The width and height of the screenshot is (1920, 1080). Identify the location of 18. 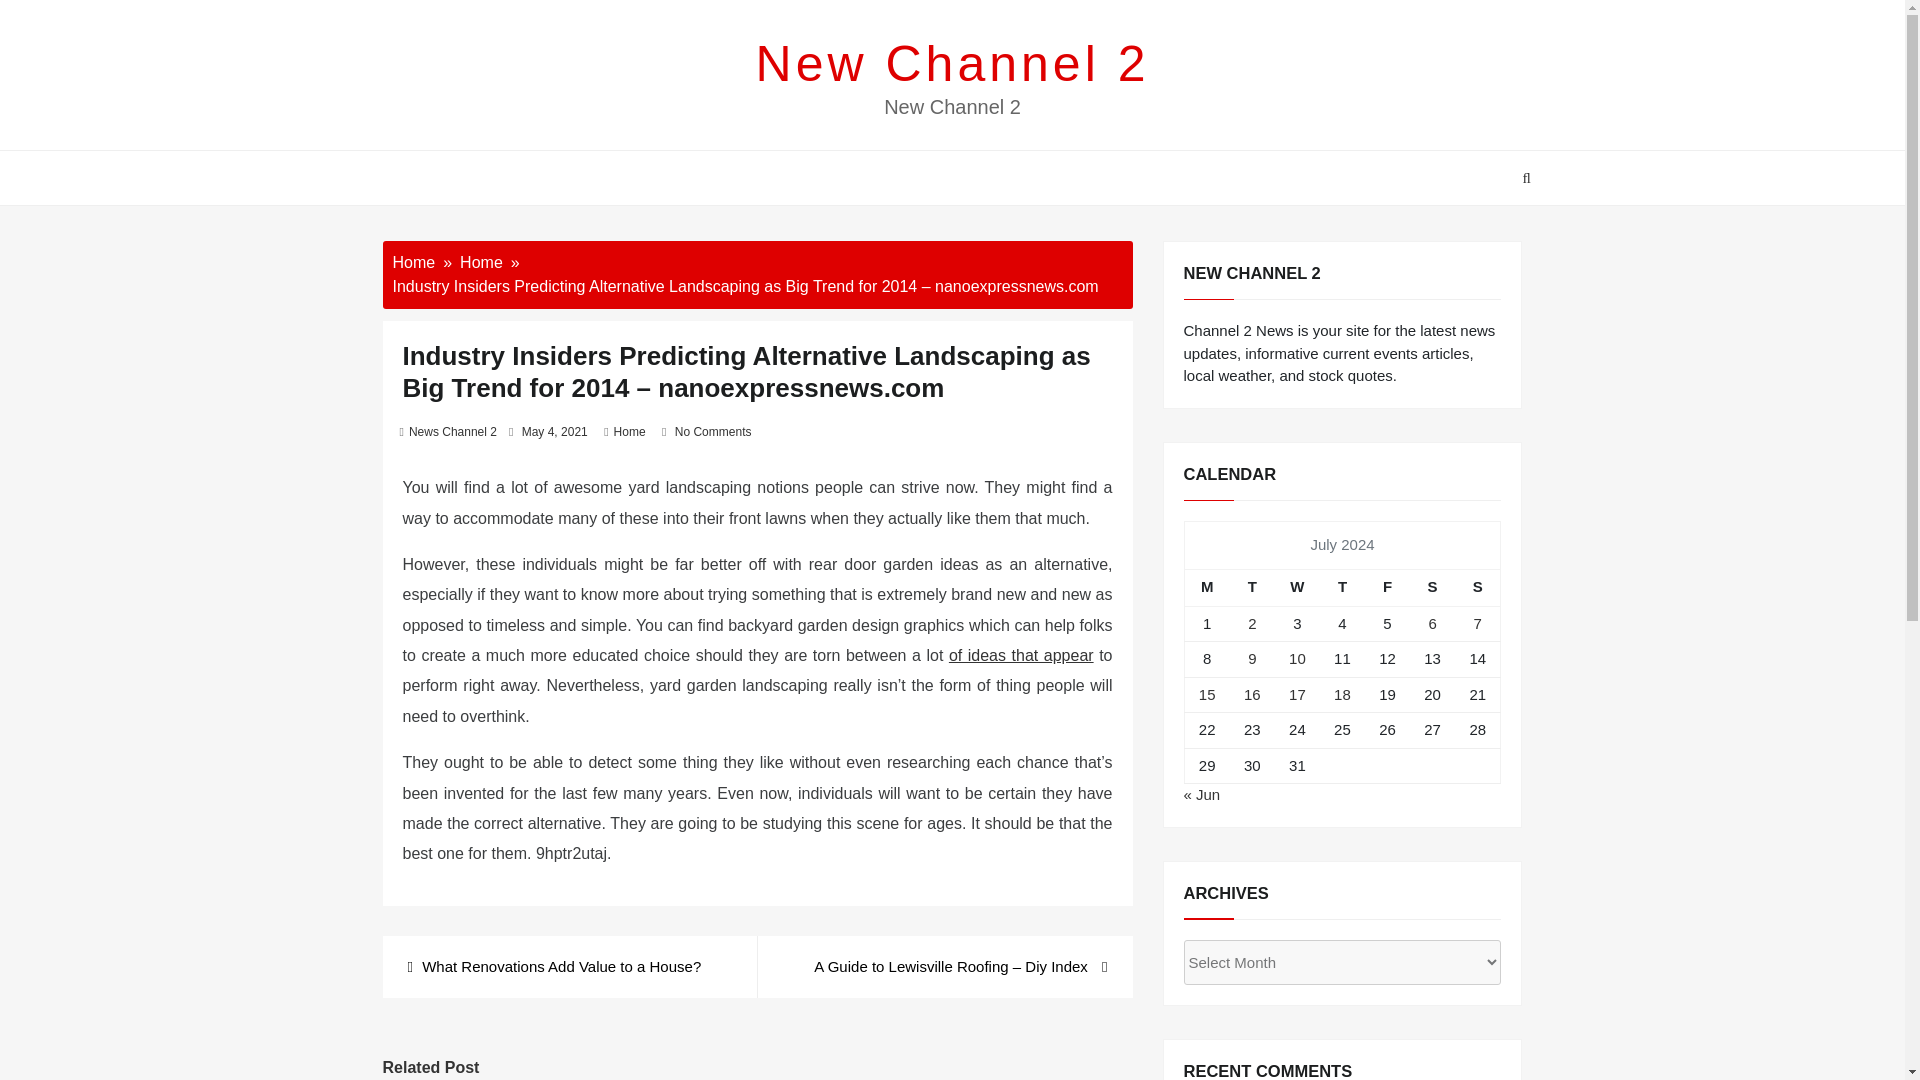
(1342, 694).